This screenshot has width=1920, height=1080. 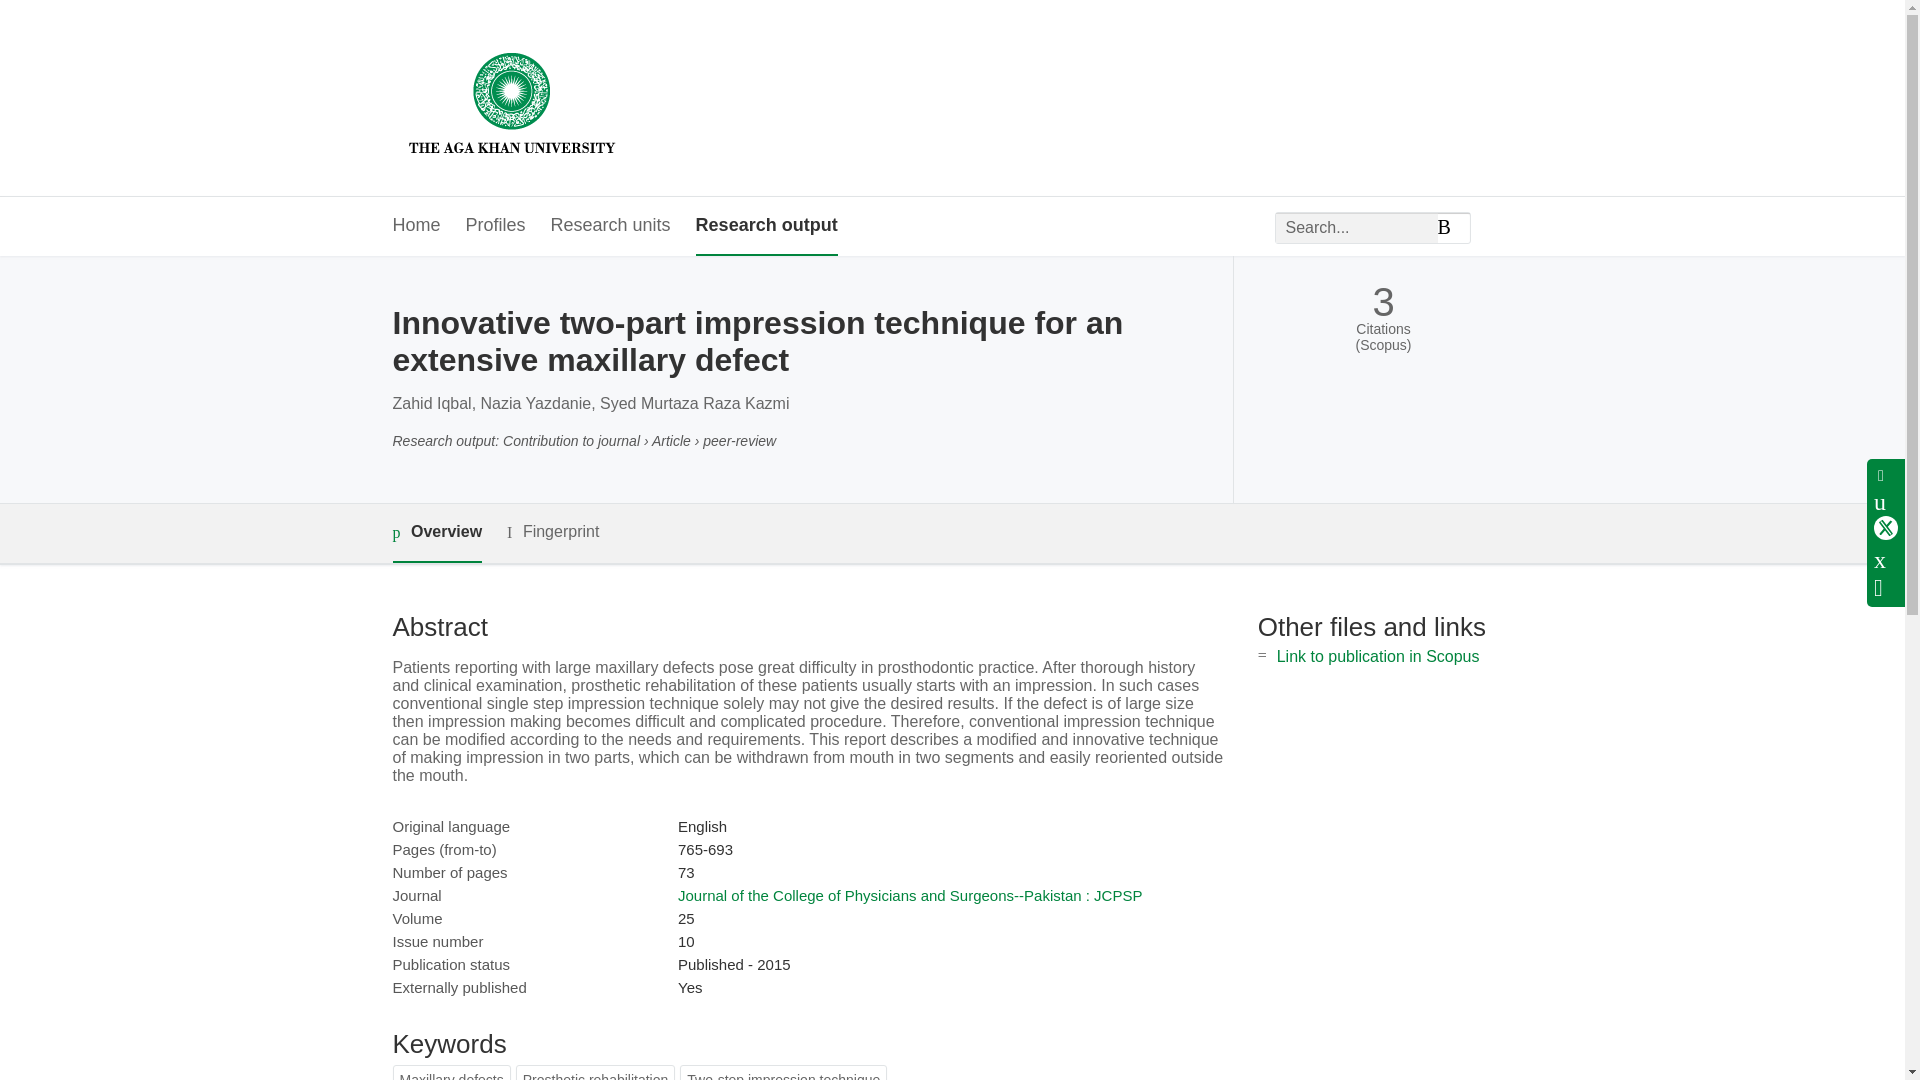 What do you see at coordinates (1378, 656) in the screenshot?
I see `Link to publication in Scopus` at bounding box center [1378, 656].